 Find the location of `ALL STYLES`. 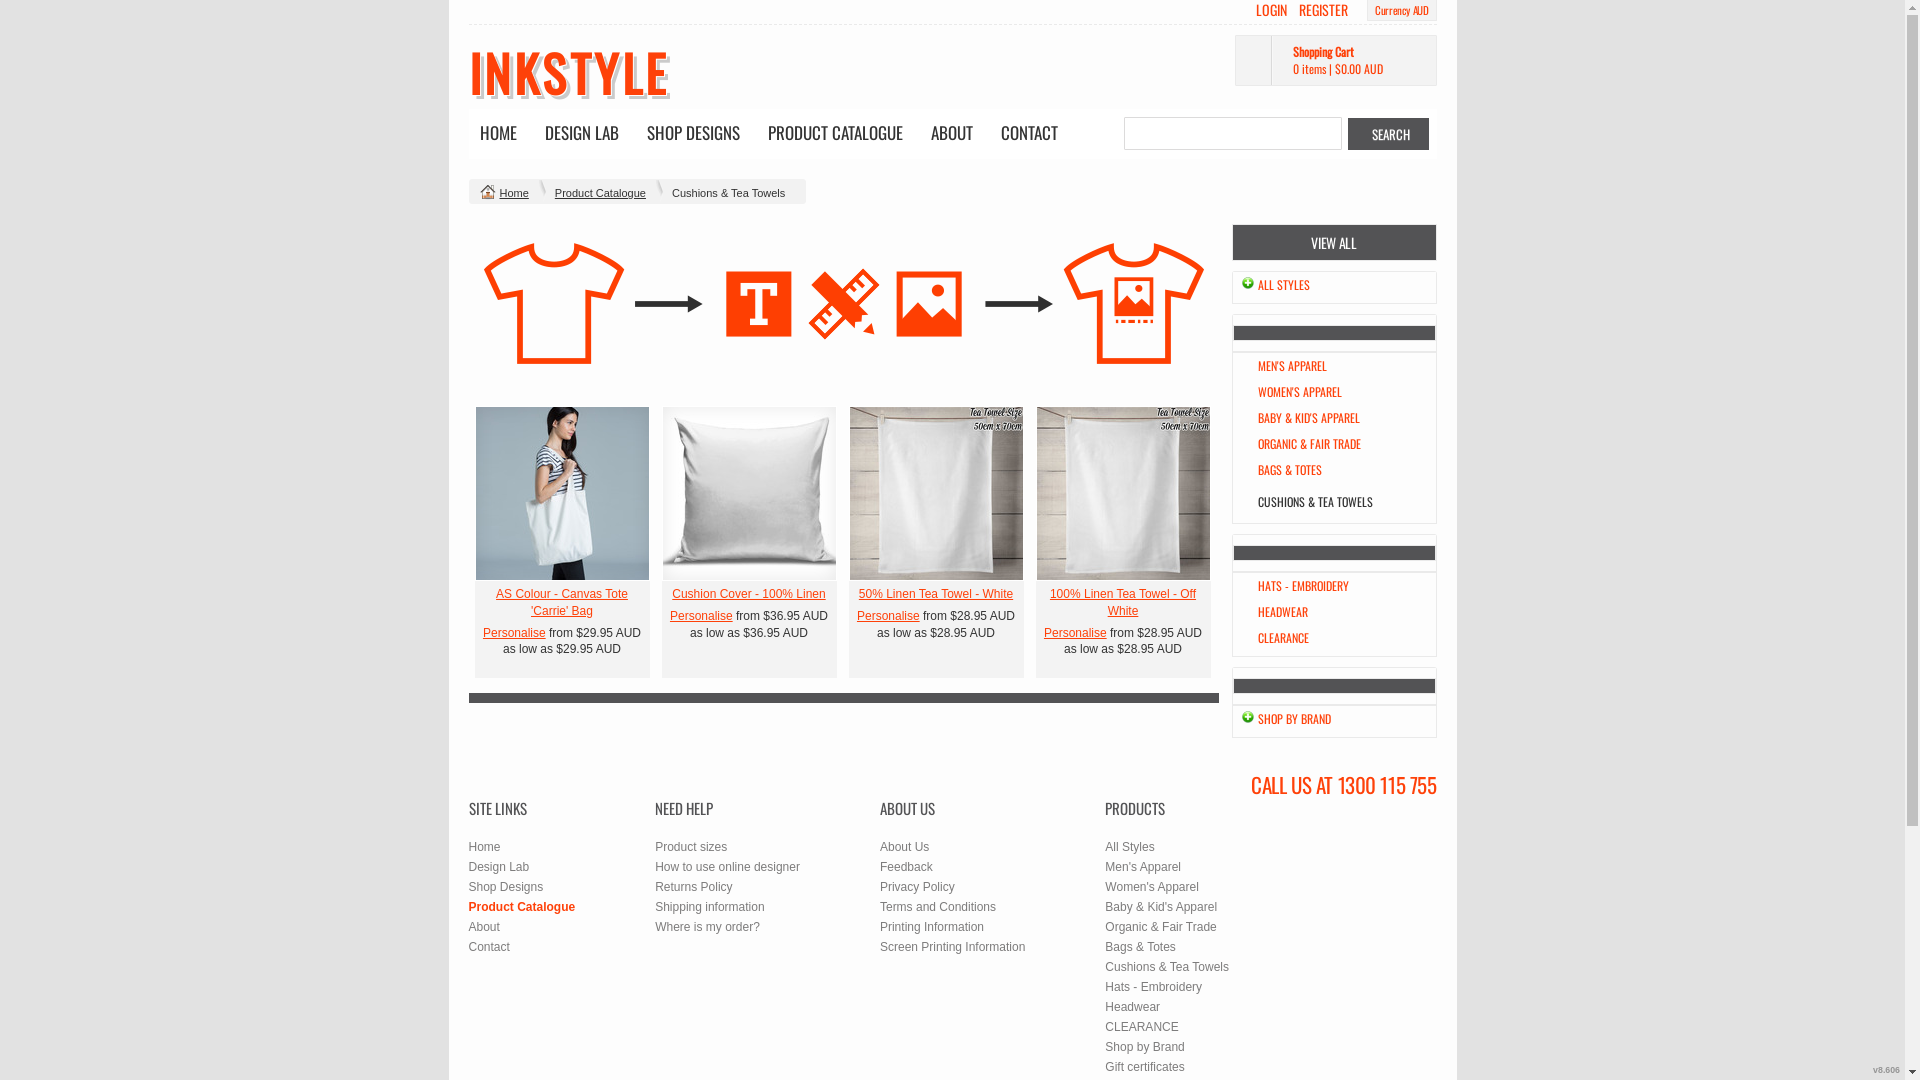

ALL STYLES is located at coordinates (1284, 284).